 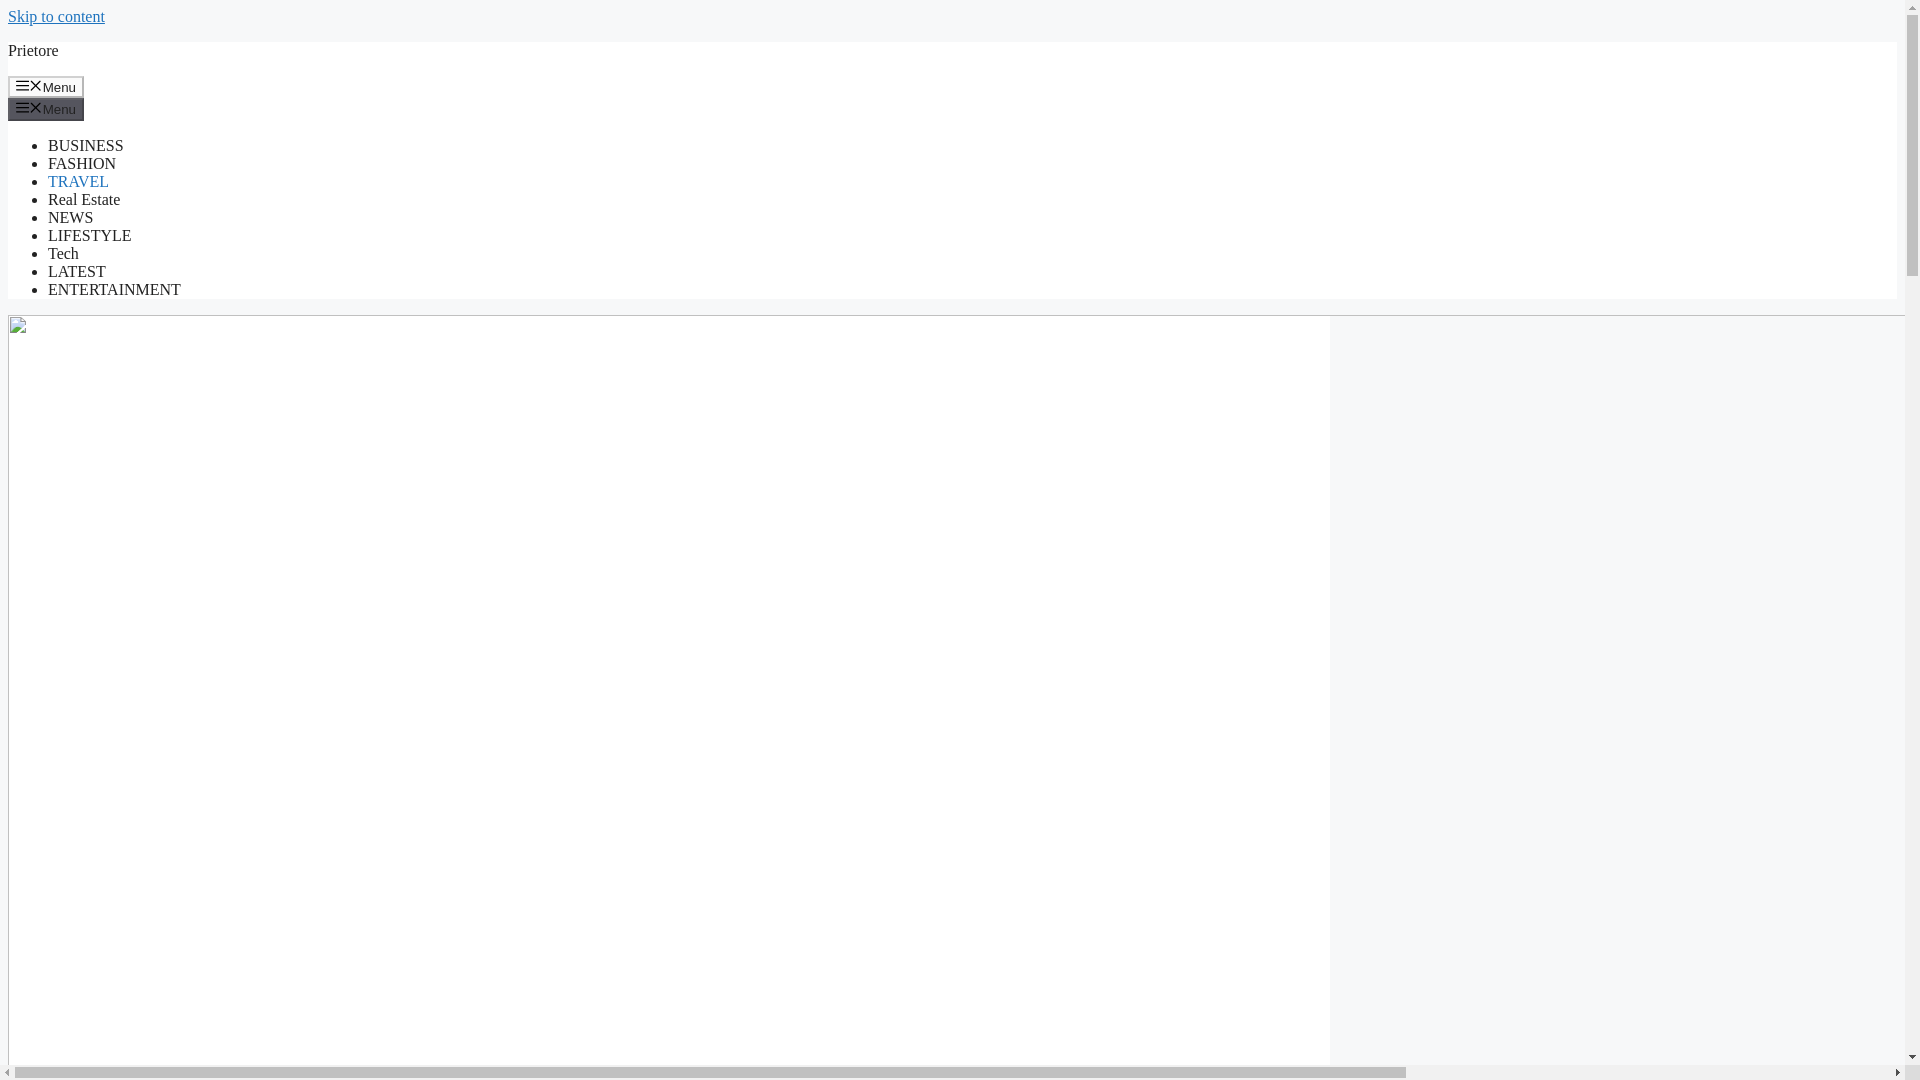 What do you see at coordinates (76, 271) in the screenshot?
I see `LATEST` at bounding box center [76, 271].